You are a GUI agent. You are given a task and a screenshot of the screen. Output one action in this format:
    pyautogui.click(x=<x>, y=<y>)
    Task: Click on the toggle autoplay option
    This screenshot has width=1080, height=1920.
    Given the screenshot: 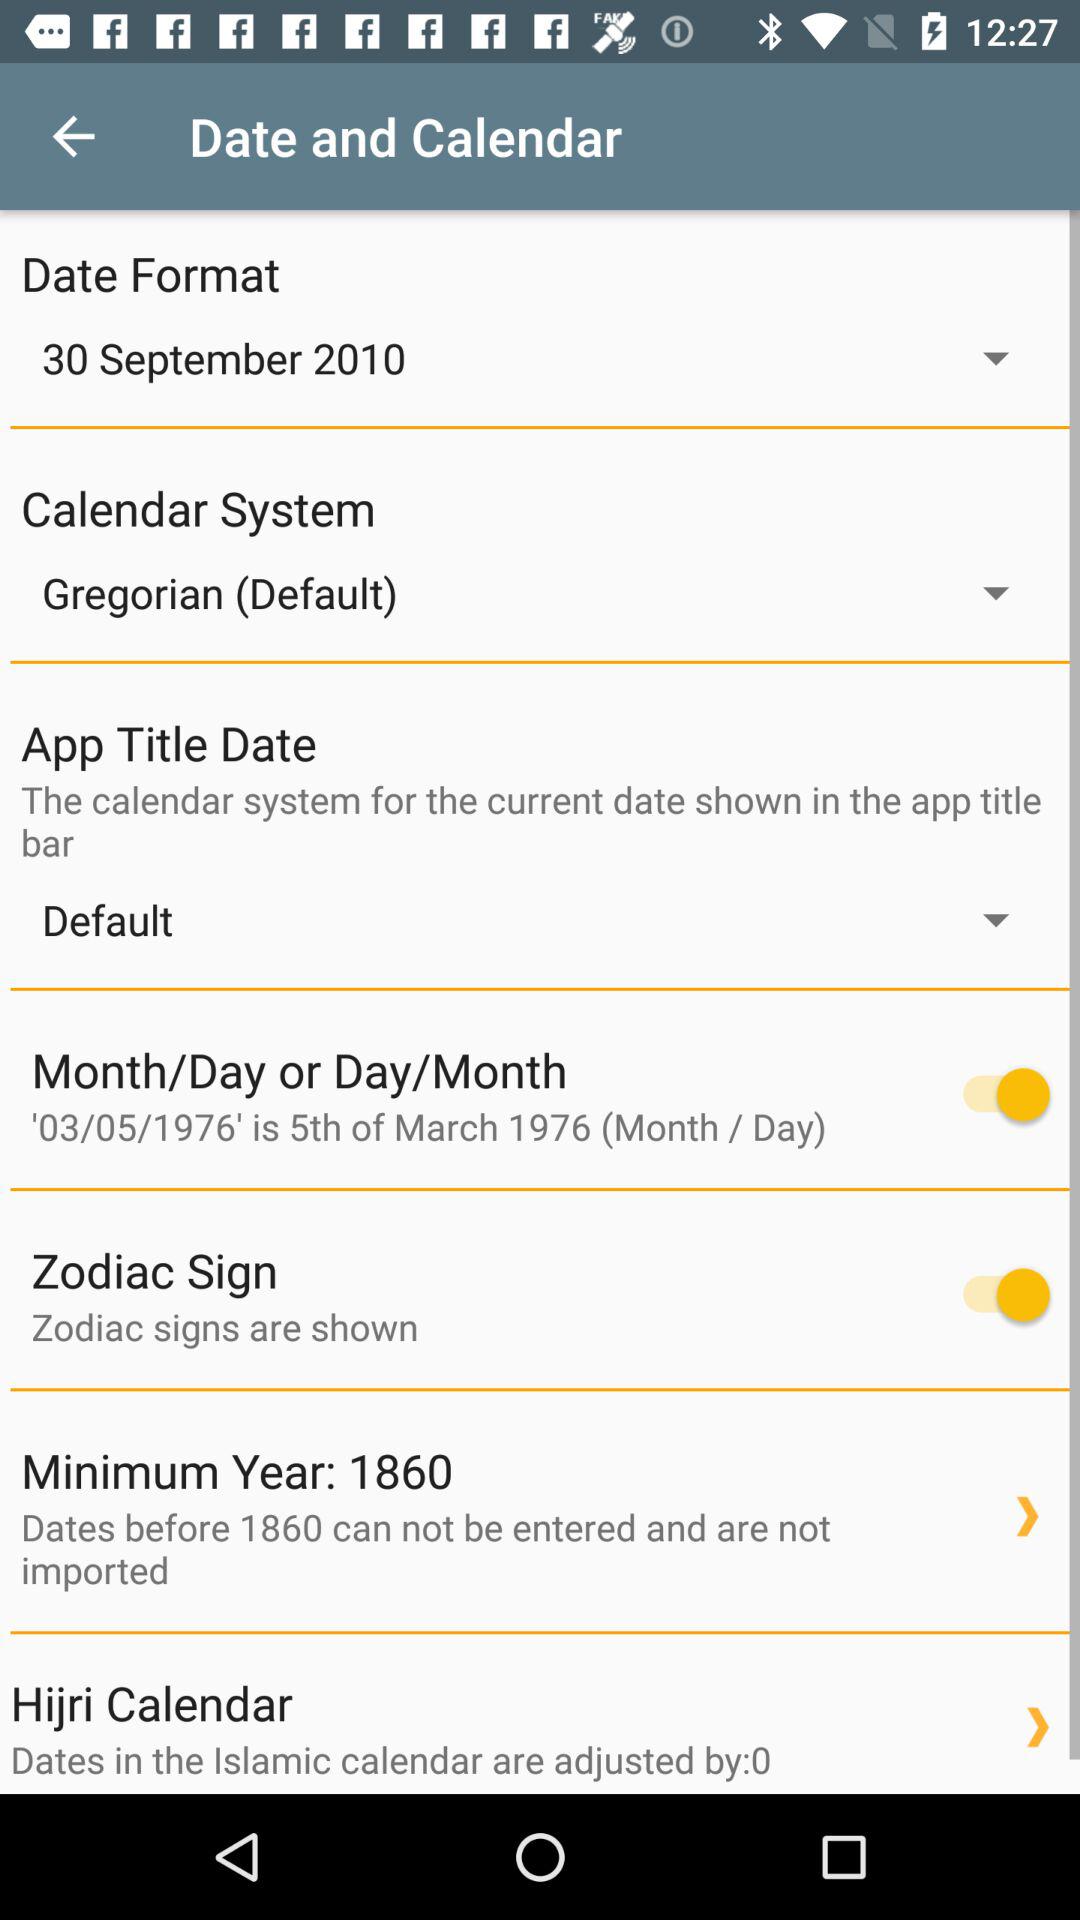 What is the action you would take?
    pyautogui.click(x=996, y=1294)
    